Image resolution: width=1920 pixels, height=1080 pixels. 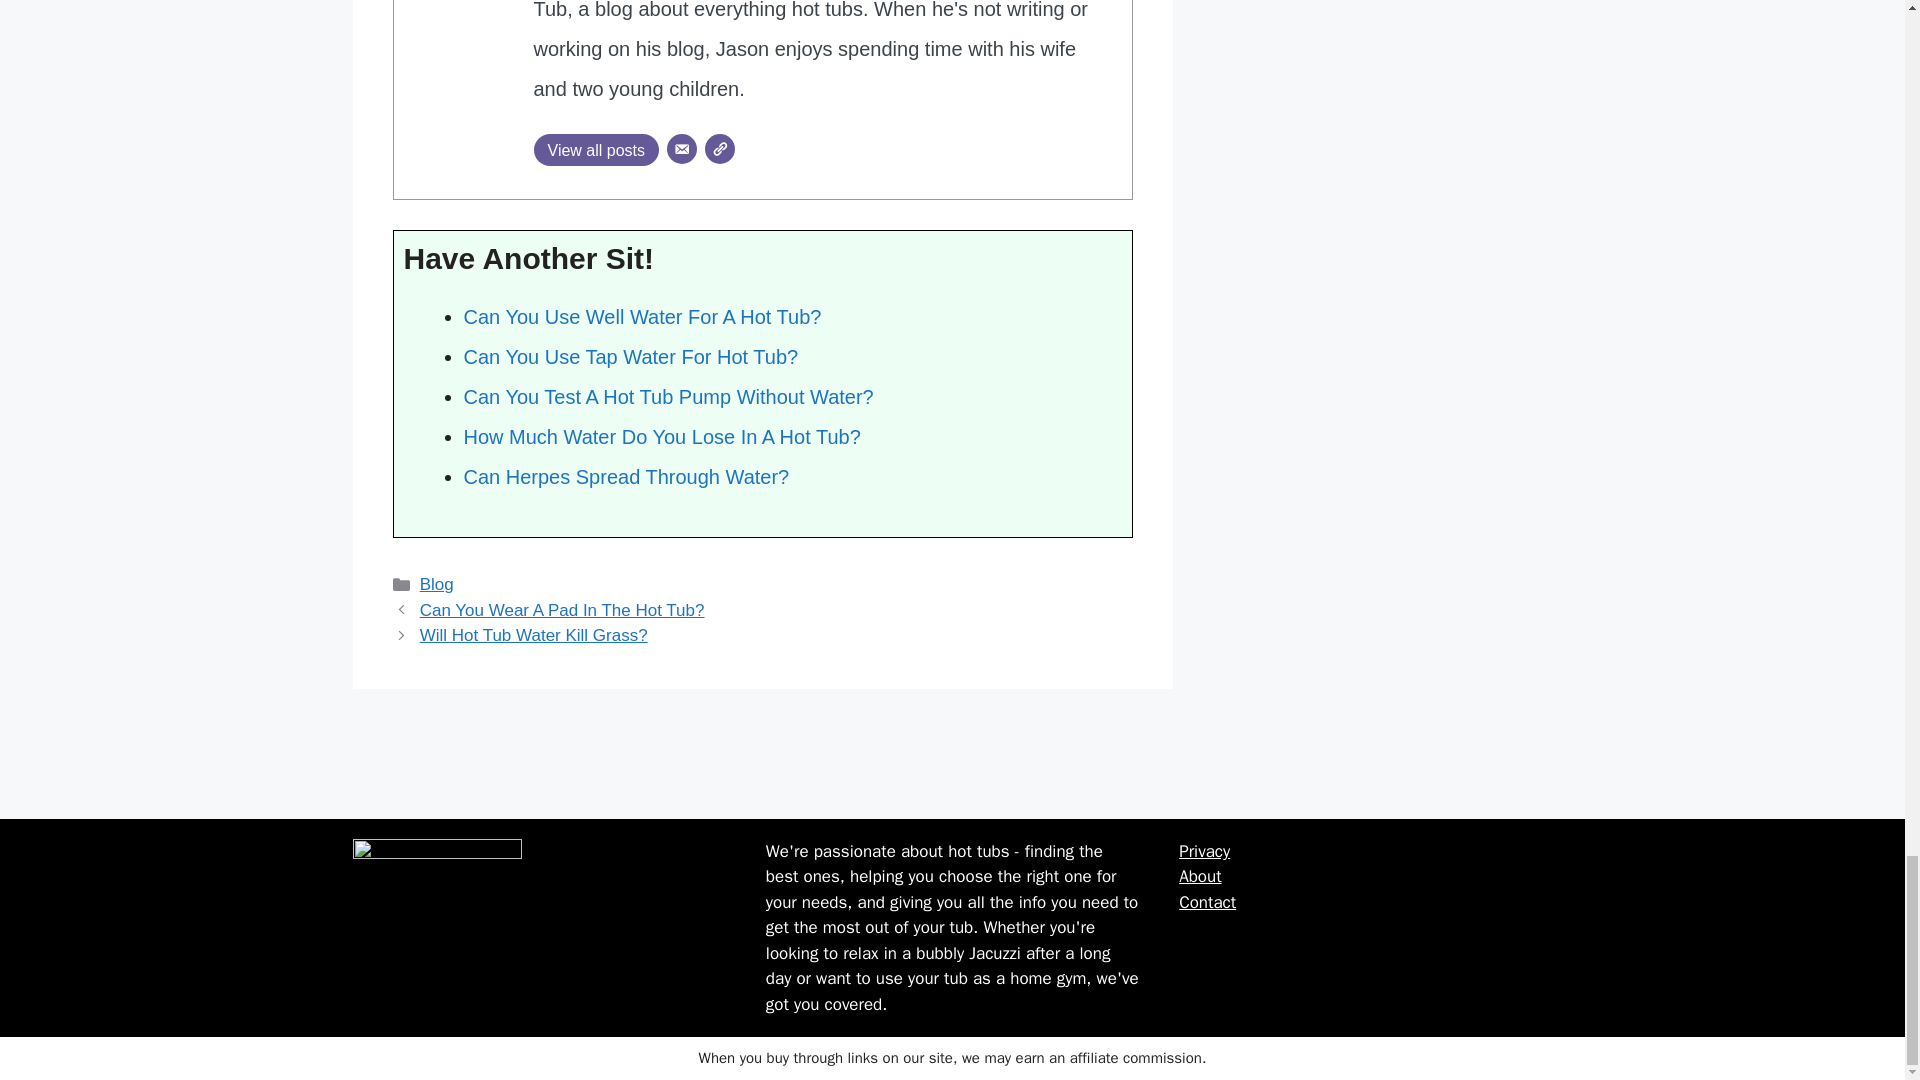 I want to click on Blog, so click(x=436, y=584).